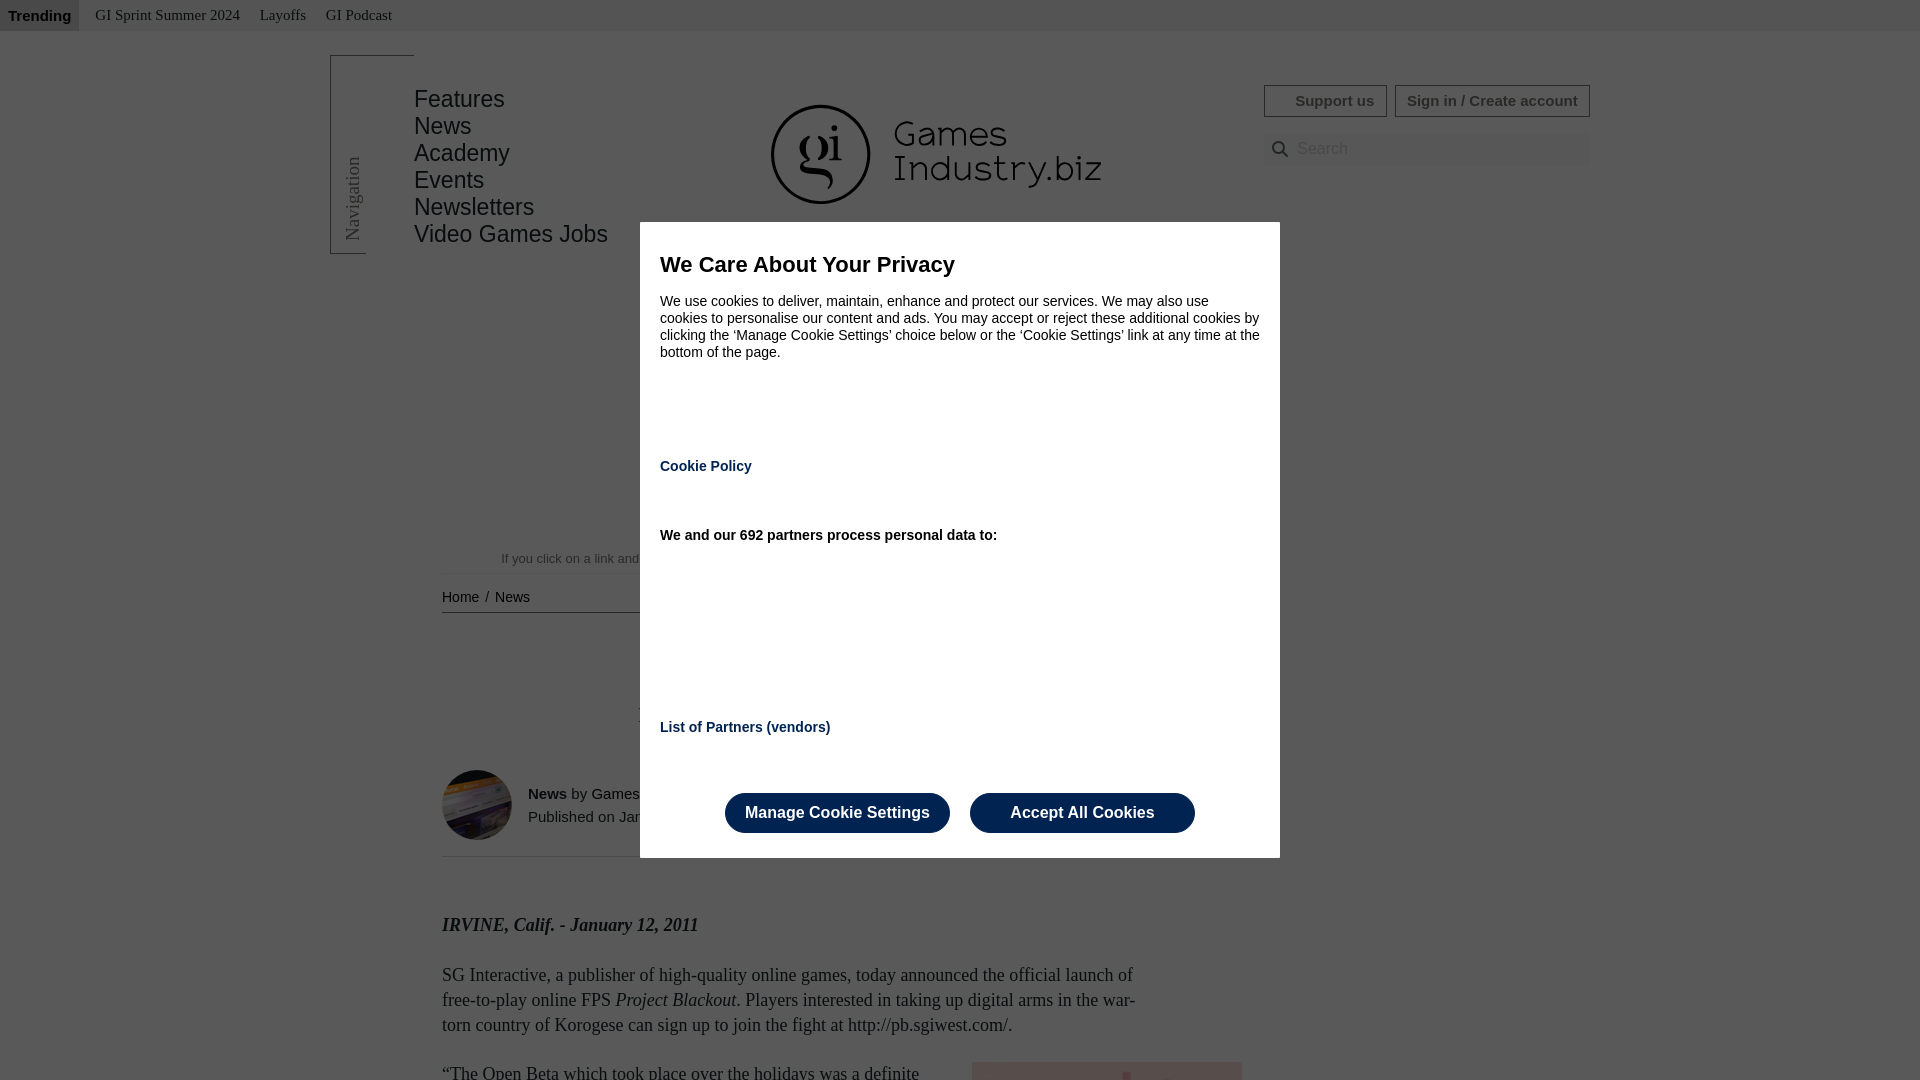 Image resolution: width=1920 pixels, height=1080 pixels. Describe the element at coordinates (462, 596) in the screenshot. I see `Home` at that location.